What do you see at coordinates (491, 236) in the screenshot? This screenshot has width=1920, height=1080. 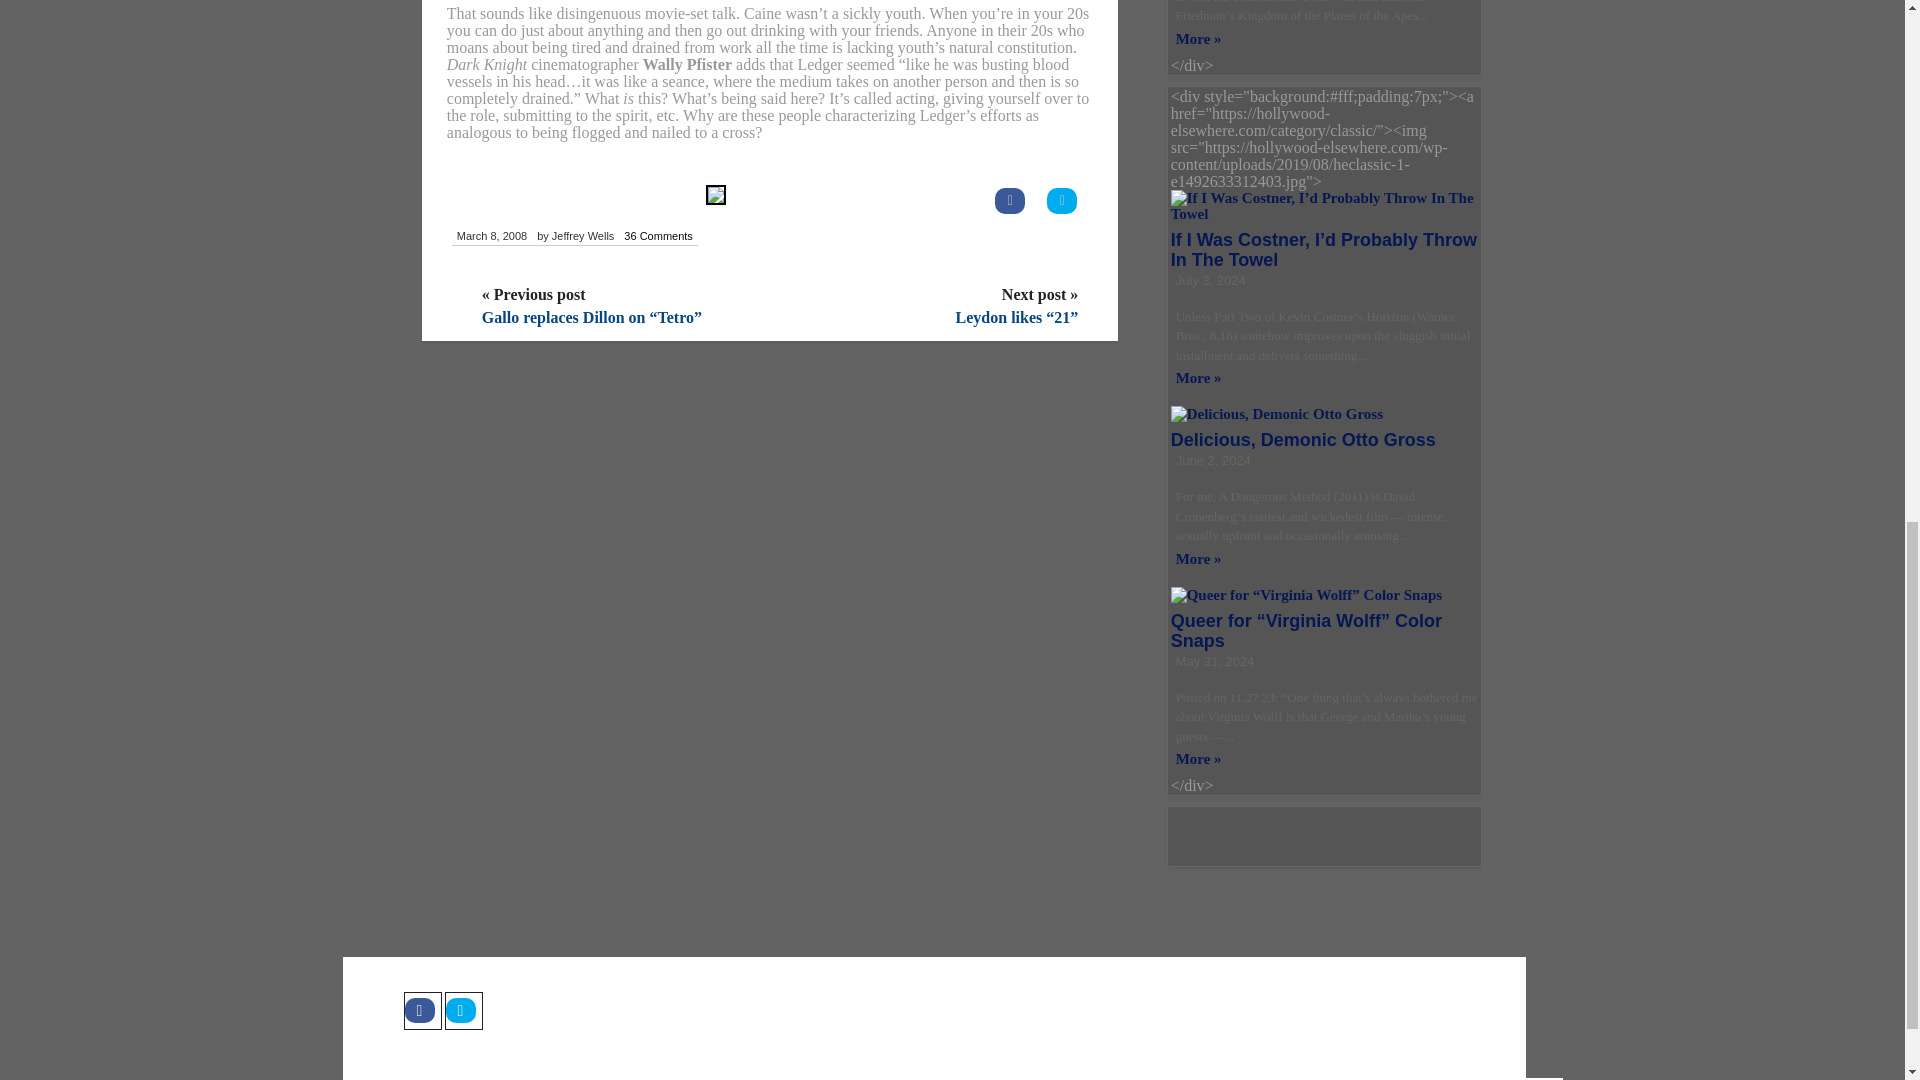 I see `March 8, 2008` at bounding box center [491, 236].